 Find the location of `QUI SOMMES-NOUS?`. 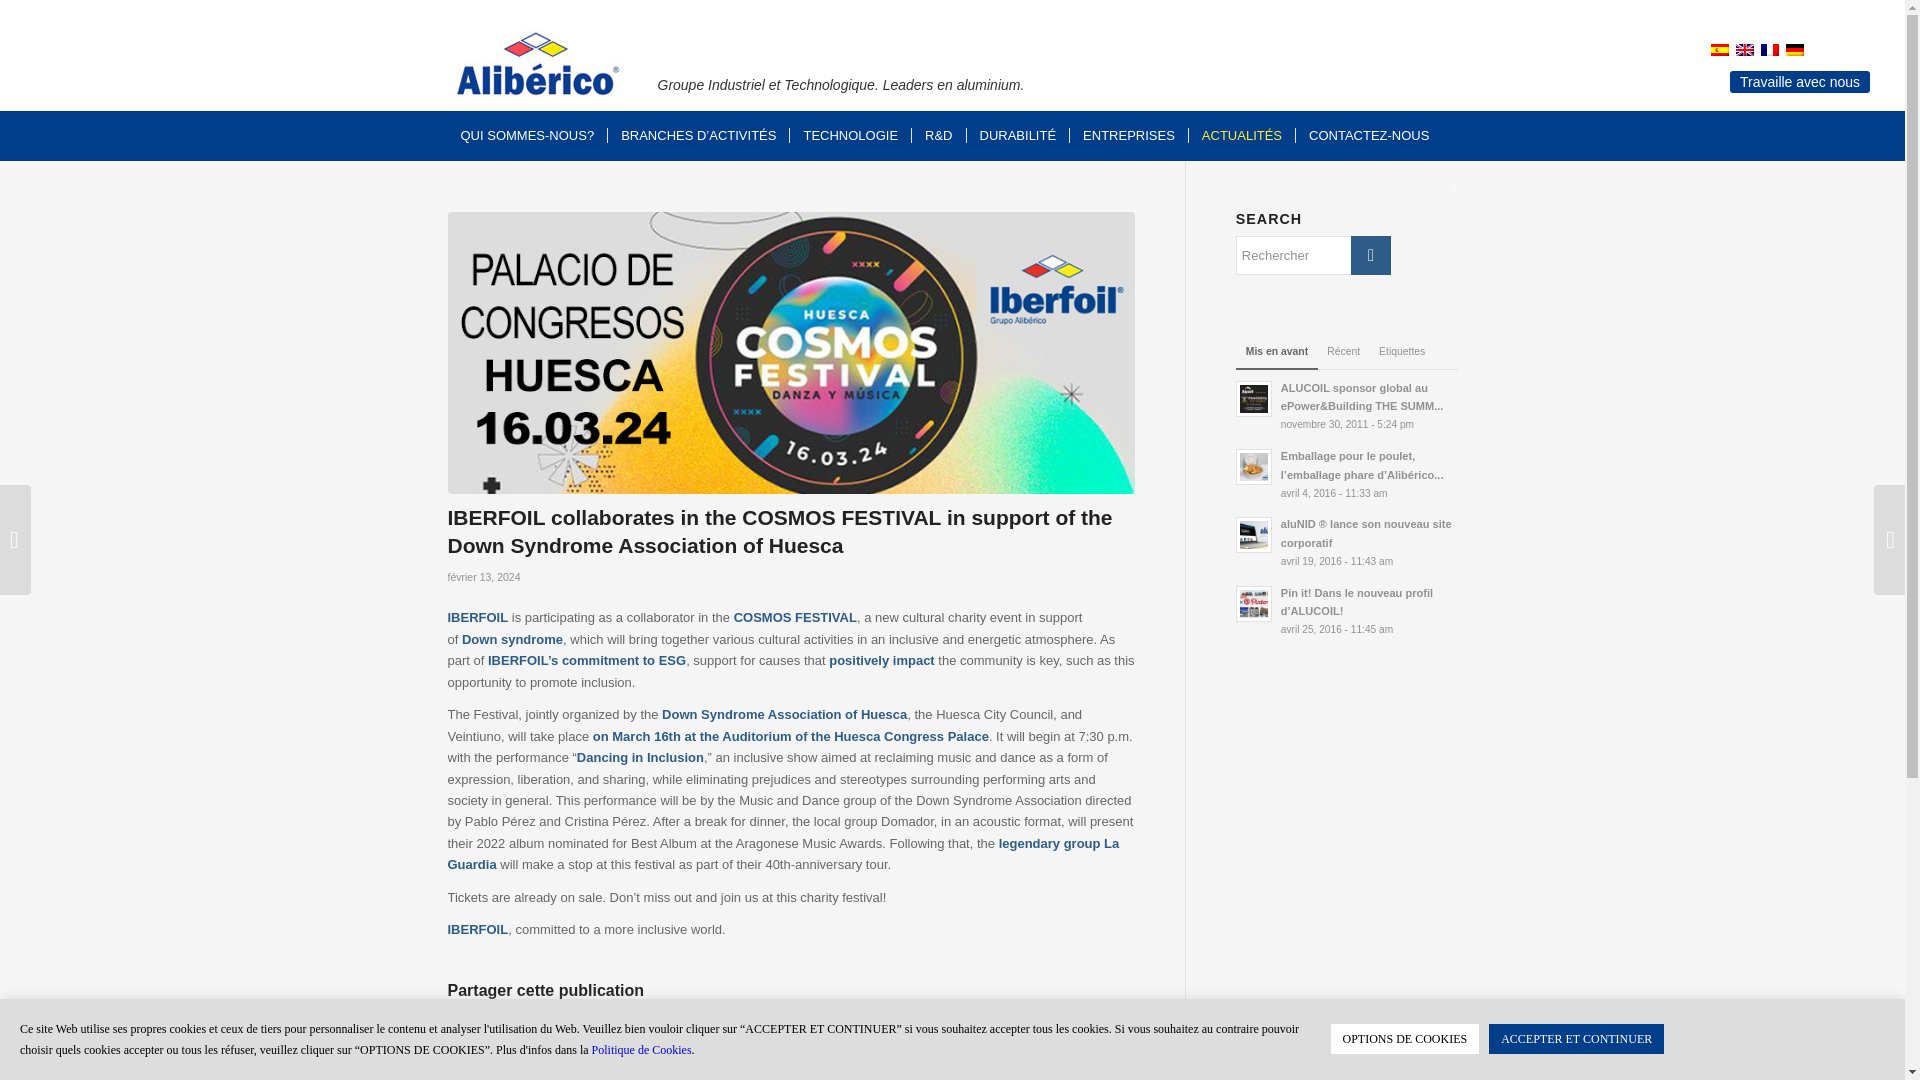

QUI SOMMES-NOUS? is located at coordinates (528, 136).